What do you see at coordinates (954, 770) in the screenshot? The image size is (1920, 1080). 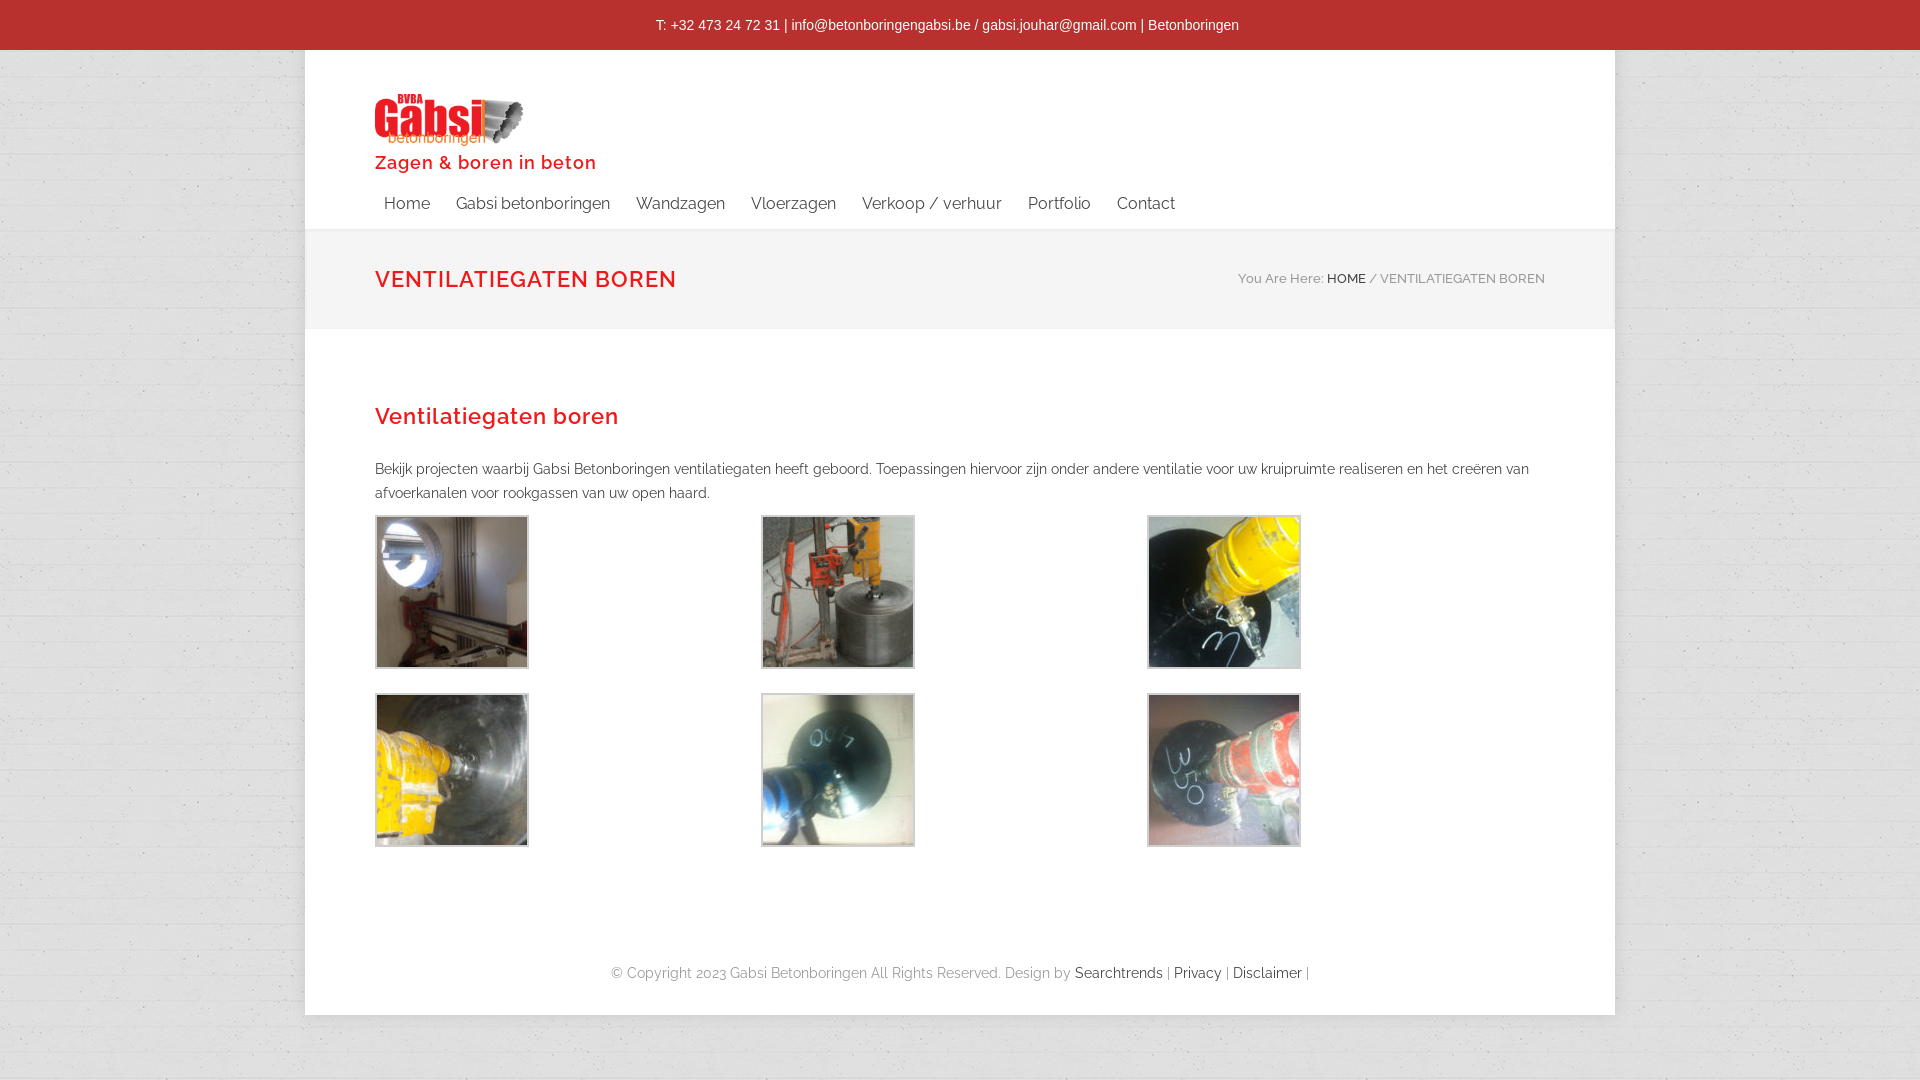 I see `Boren in beton met een zaagblad van 400mm` at bounding box center [954, 770].